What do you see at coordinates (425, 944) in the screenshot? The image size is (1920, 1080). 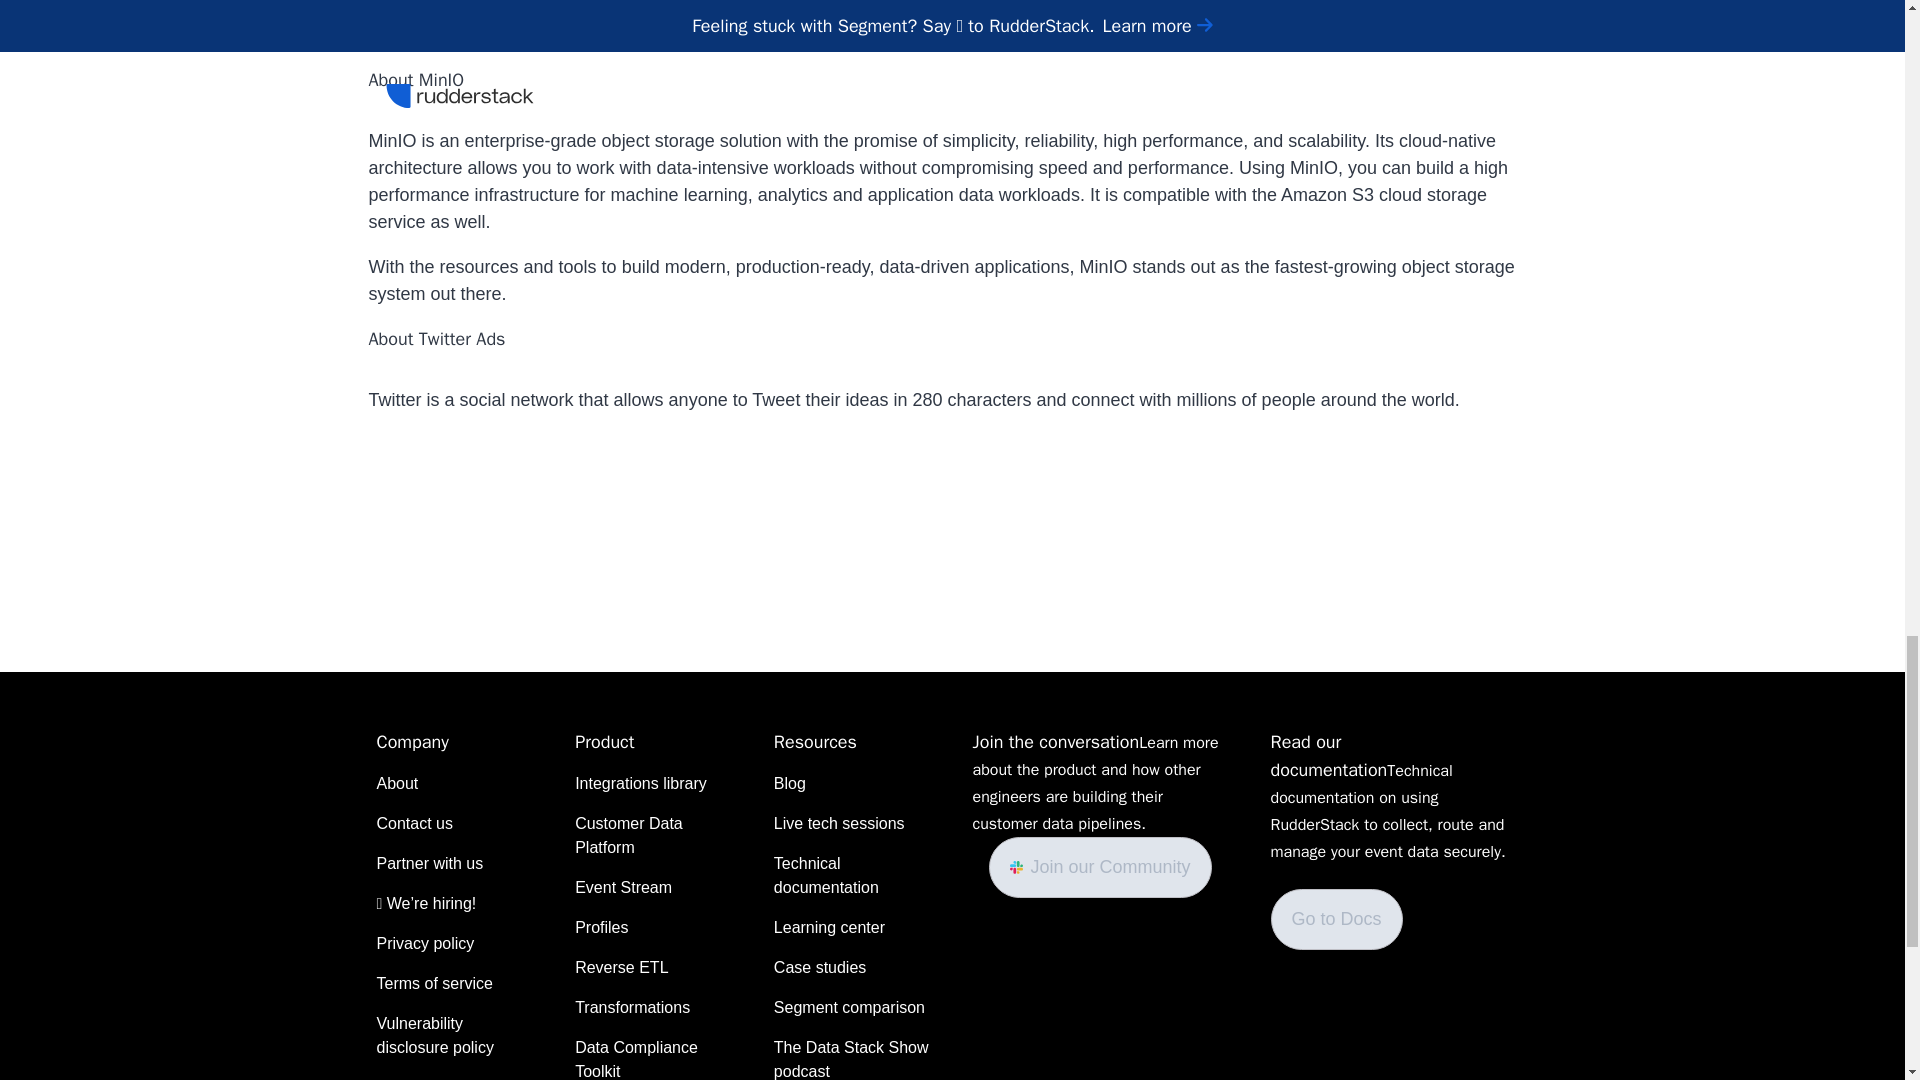 I see `Privacy policy` at bounding box center [425, 944].